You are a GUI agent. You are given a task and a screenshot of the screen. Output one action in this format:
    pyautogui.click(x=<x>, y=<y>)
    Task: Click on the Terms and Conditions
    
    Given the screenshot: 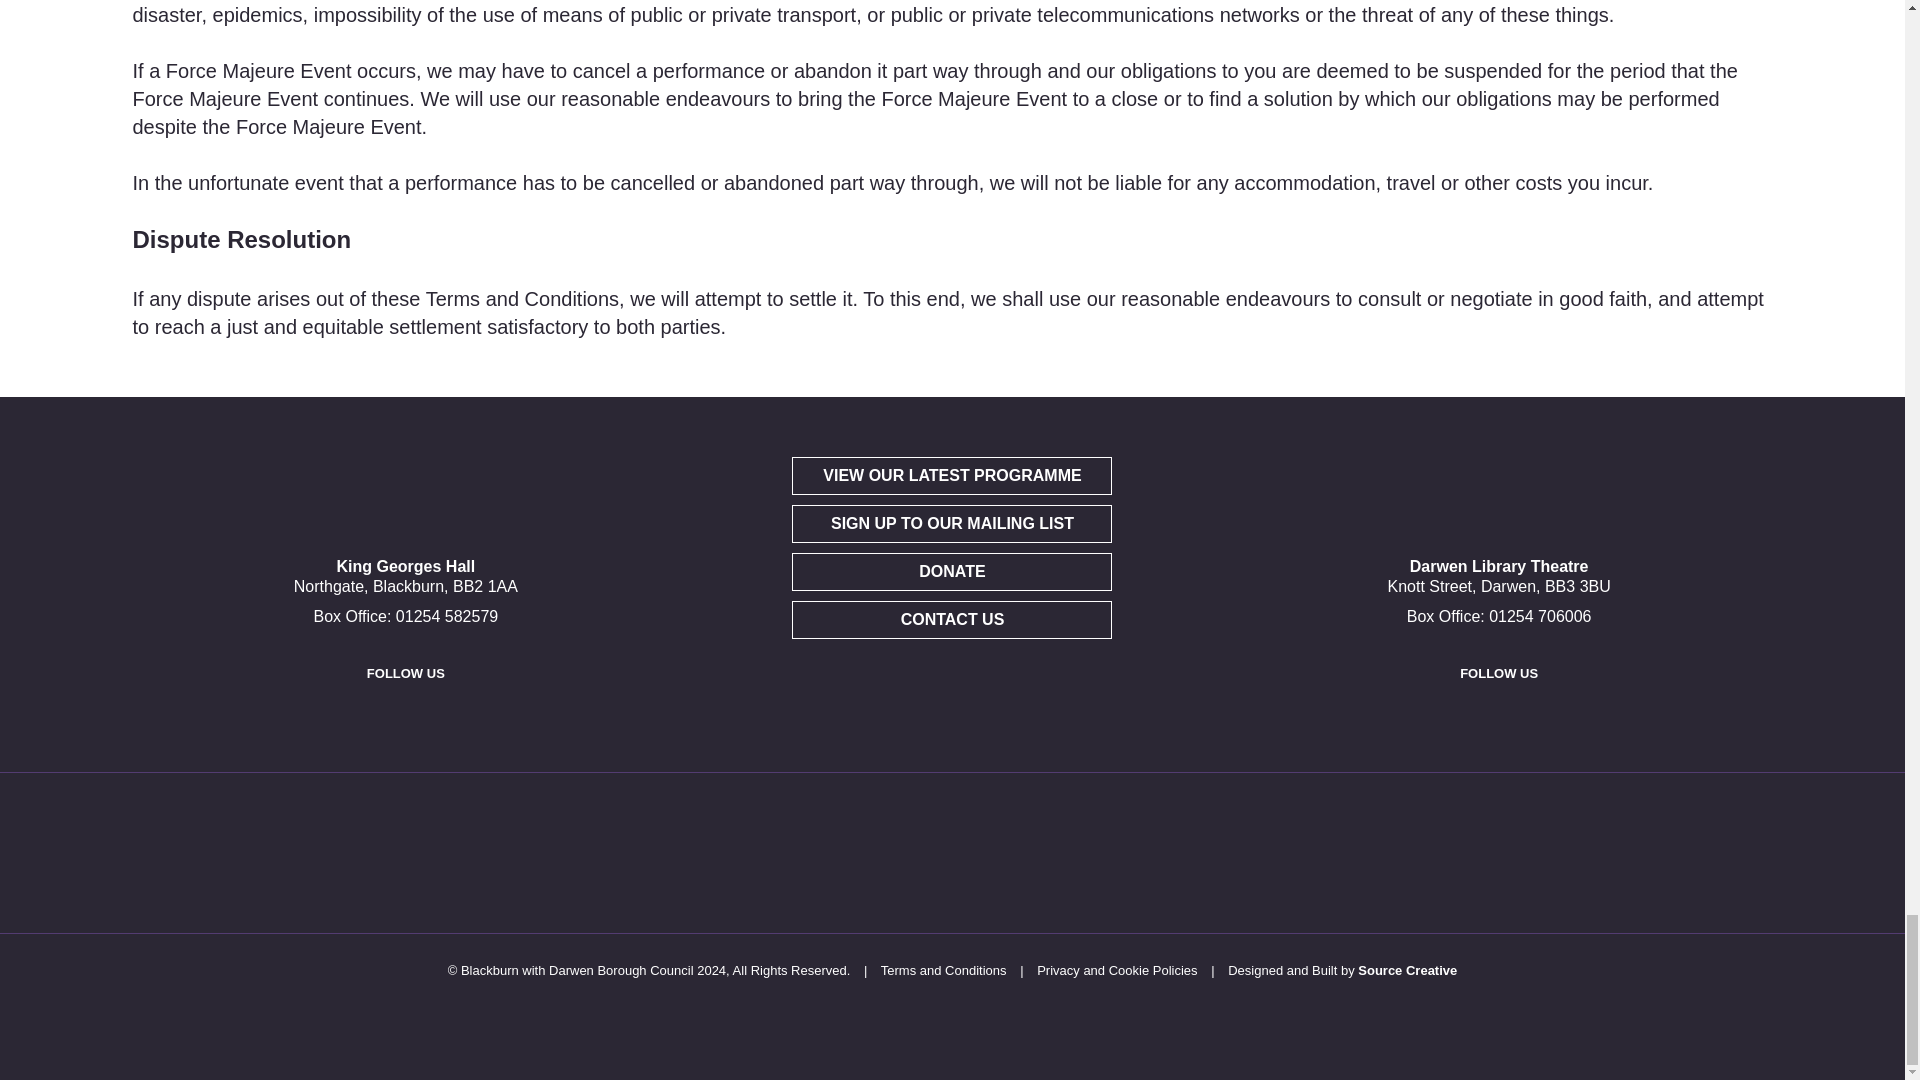 What is the action you would take?
    pyautogui.click(x=944, y=970)
    